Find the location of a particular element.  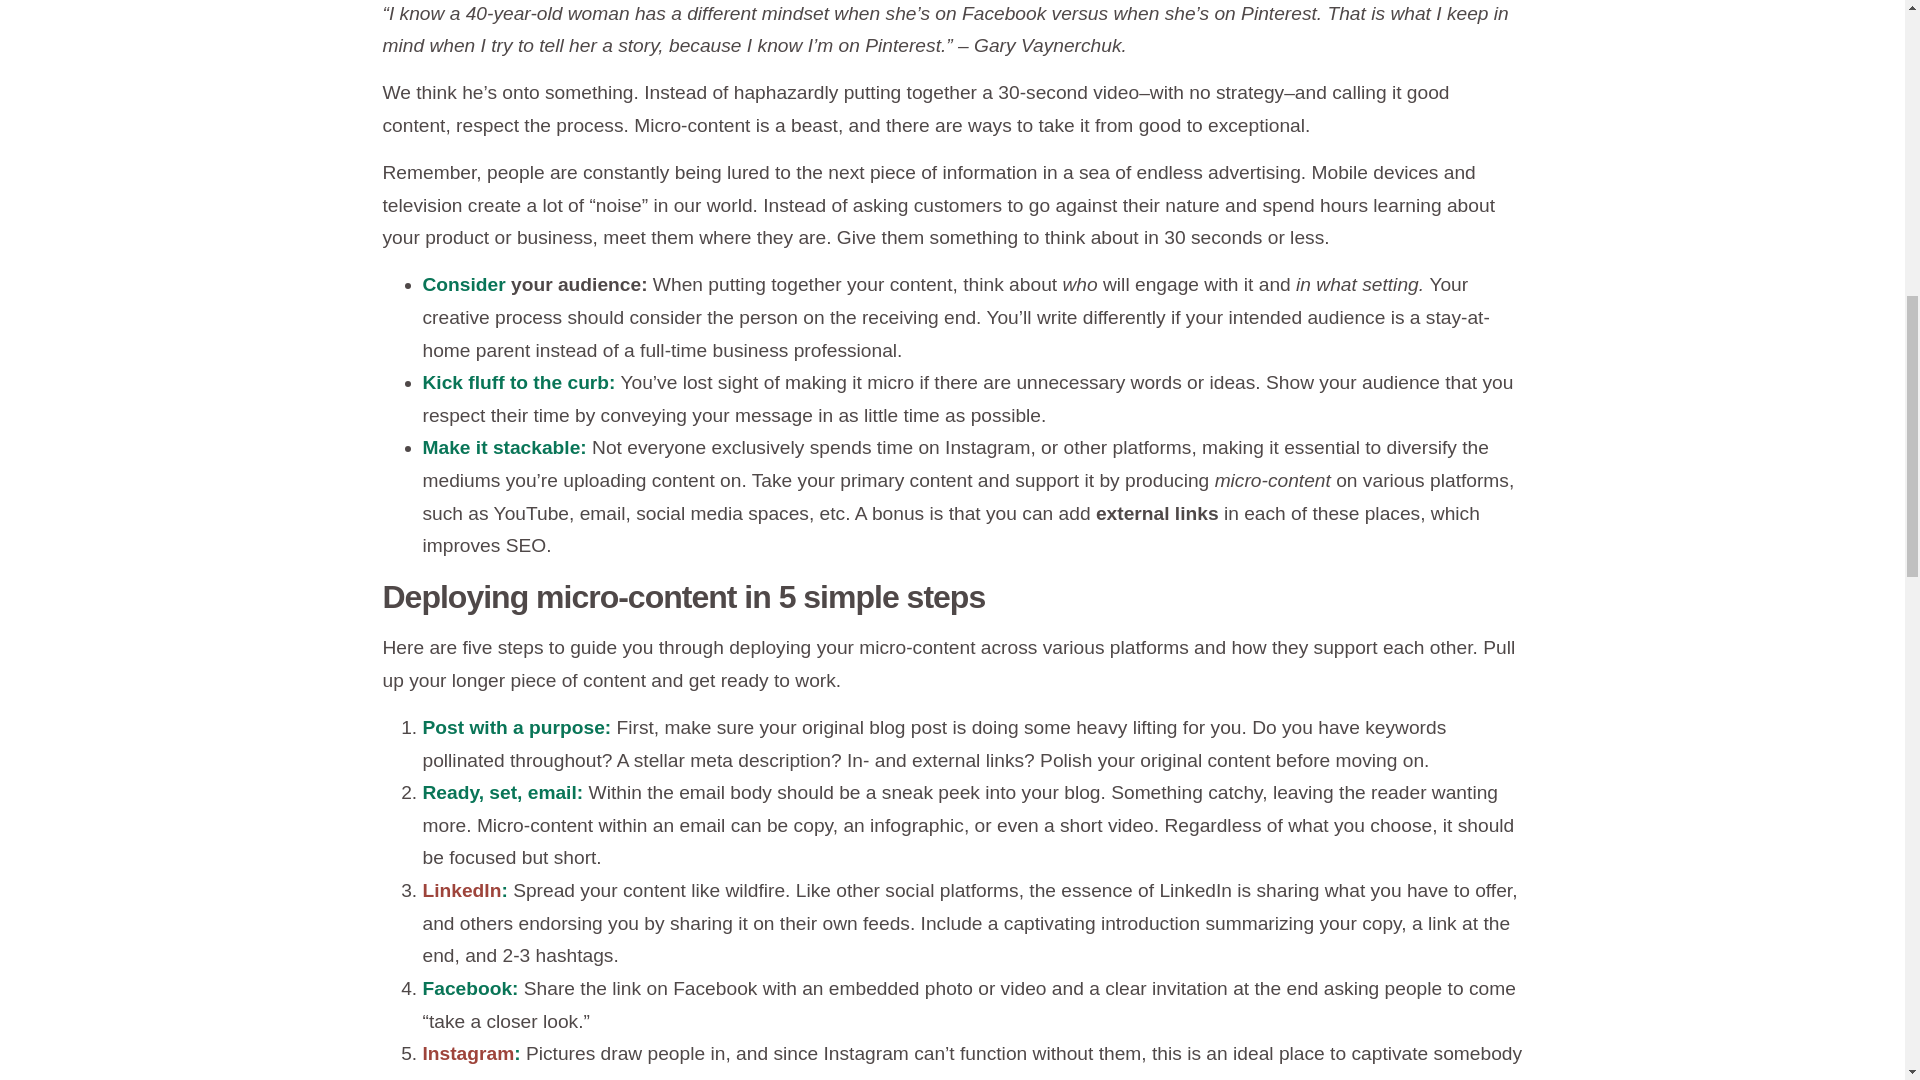

LinkedIn is located at coordinates (462, 890).